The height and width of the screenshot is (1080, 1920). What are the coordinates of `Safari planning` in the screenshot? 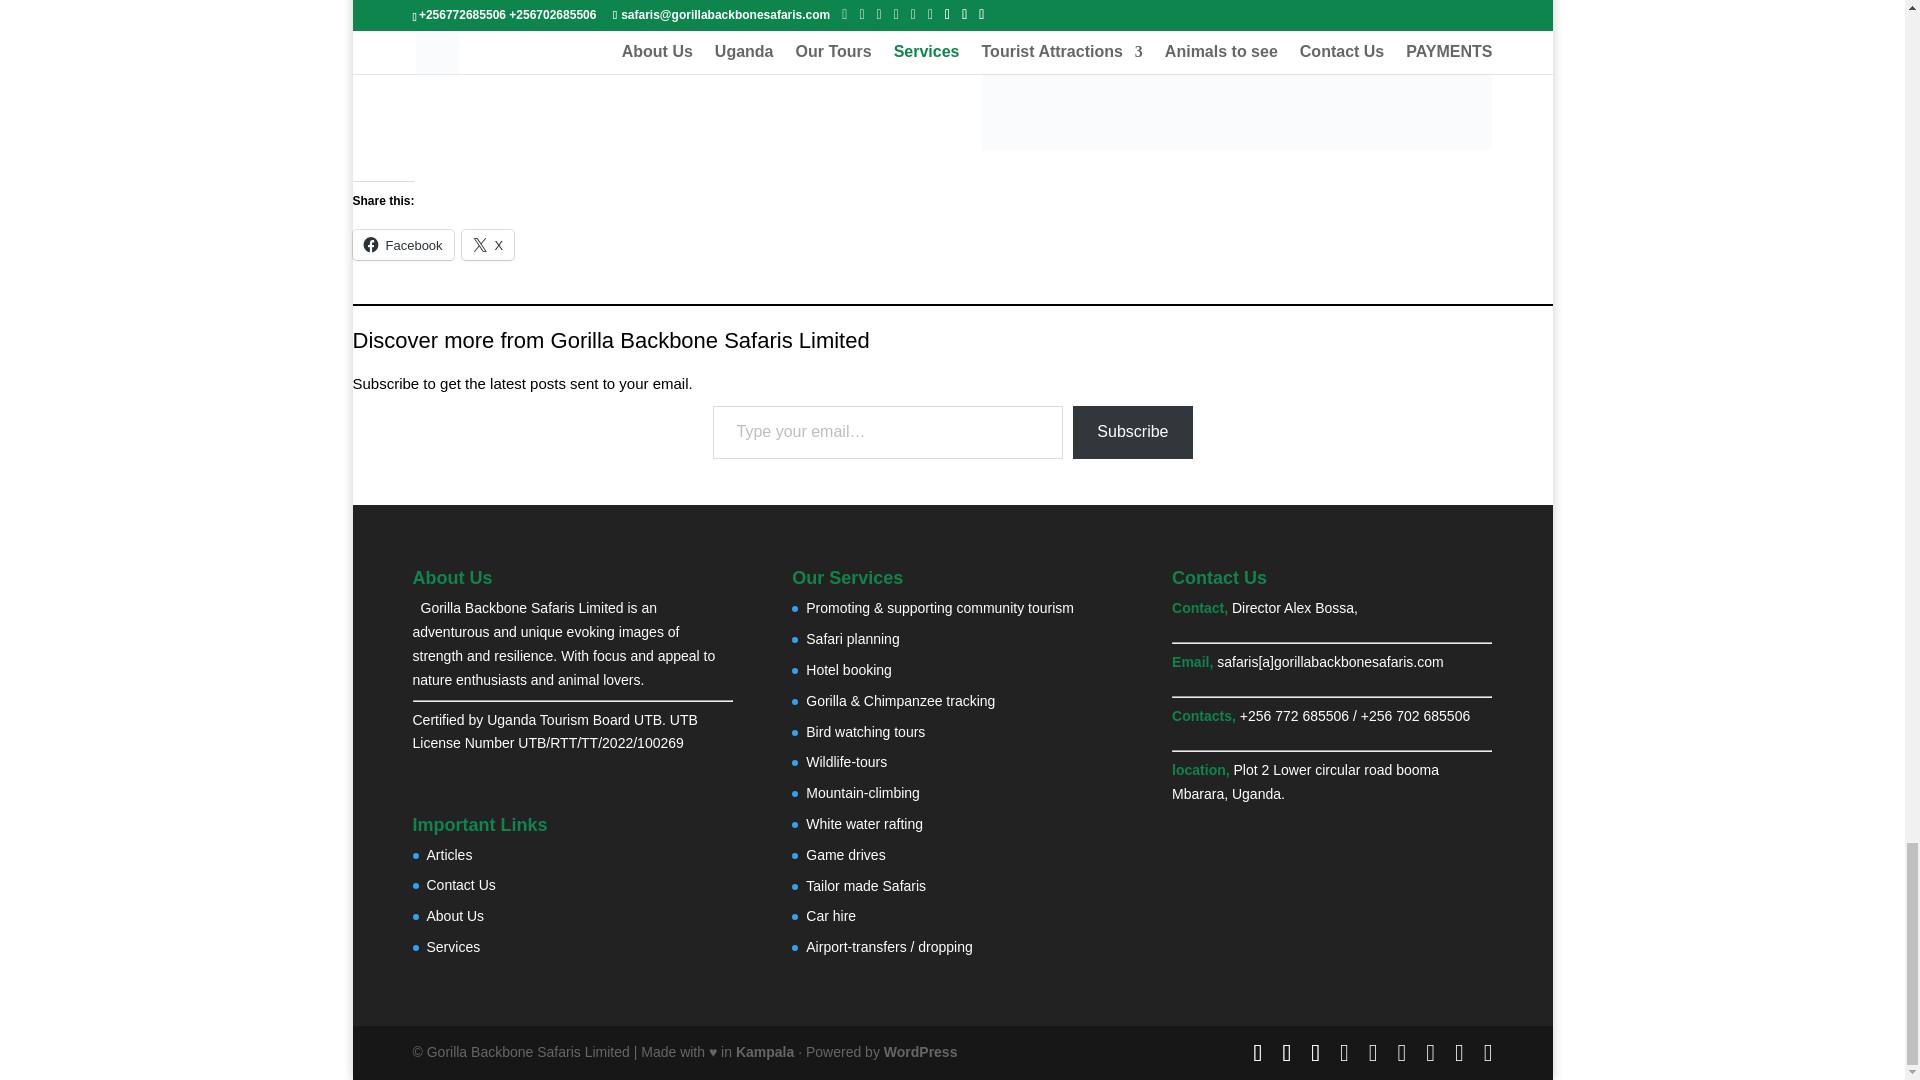 It's located at (852, 638).